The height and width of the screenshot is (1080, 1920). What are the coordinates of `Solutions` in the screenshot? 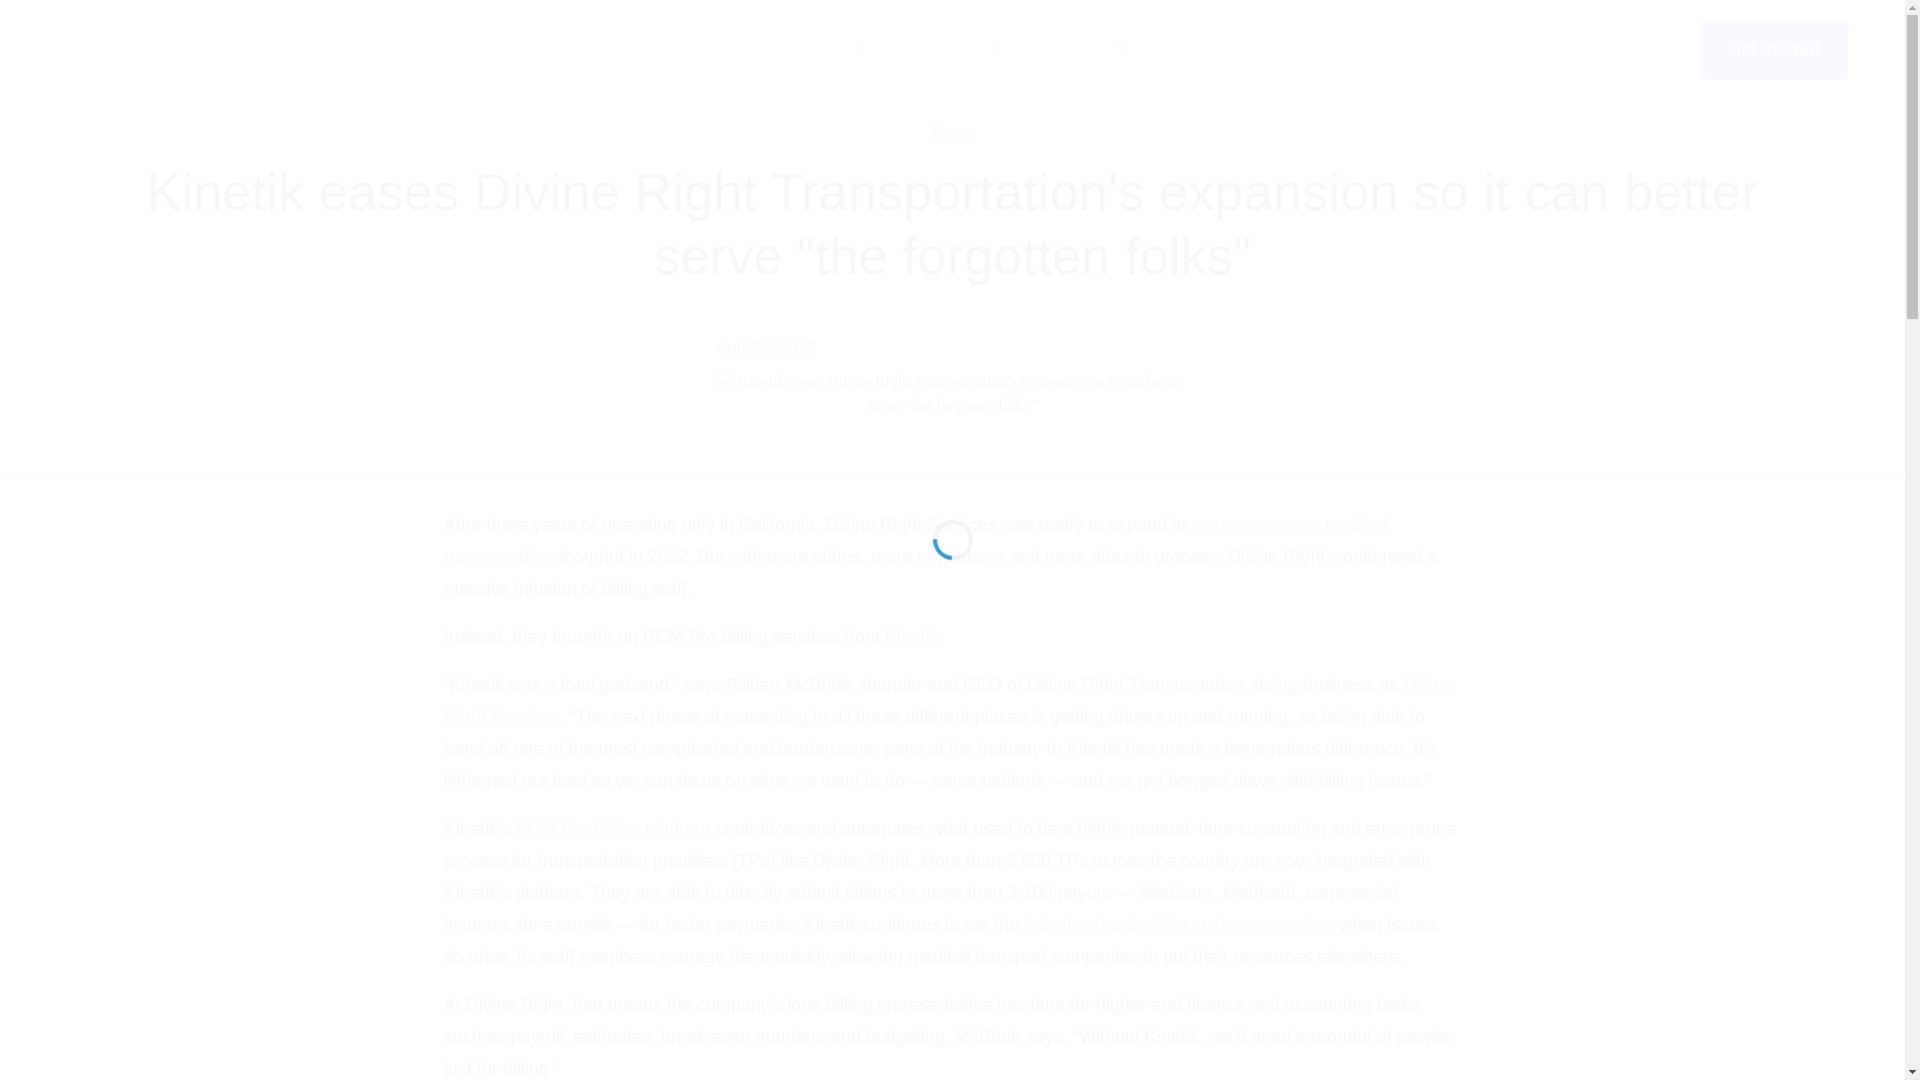 It's located at (823, 48).